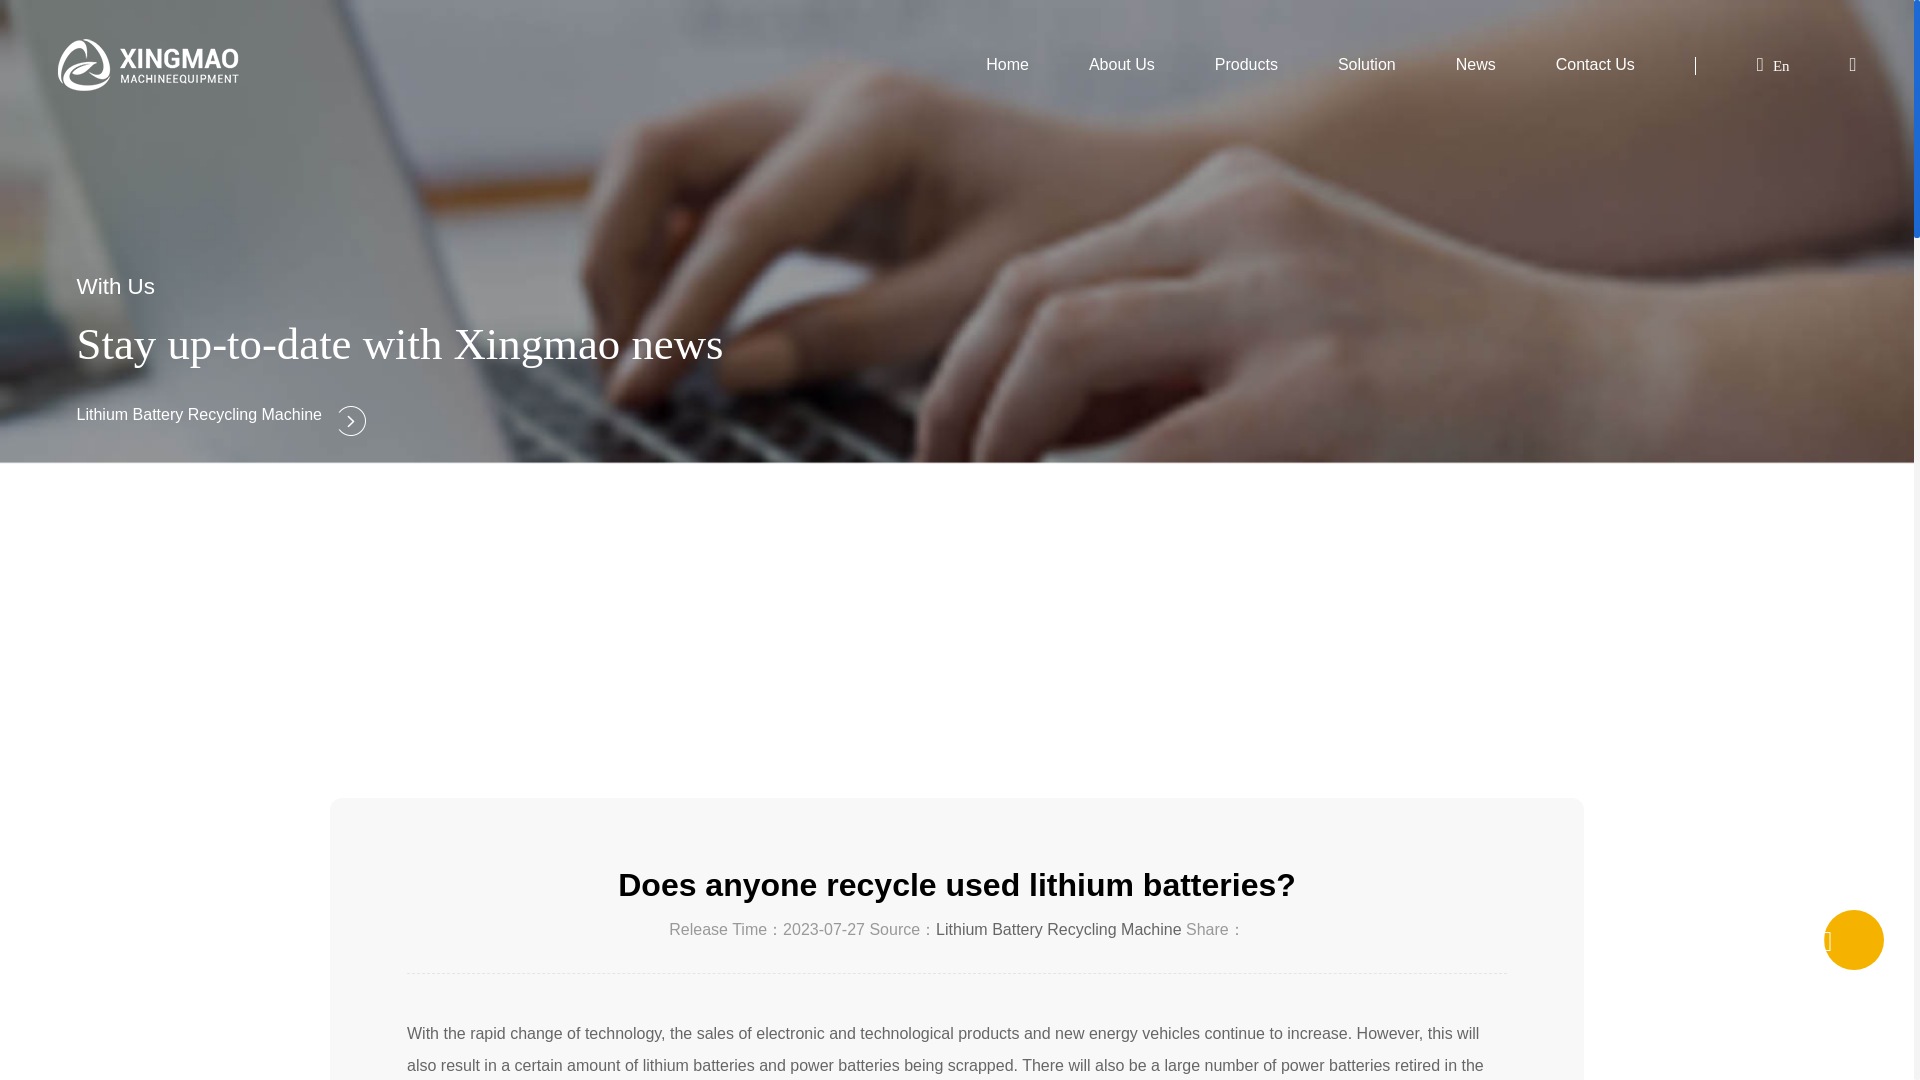 The width and height of the screenshot is (1920, 1080). What do you see at coordinates (1595, 64) in the screenshot?
I see `Contact Us` at bounding box center [1595, 64].